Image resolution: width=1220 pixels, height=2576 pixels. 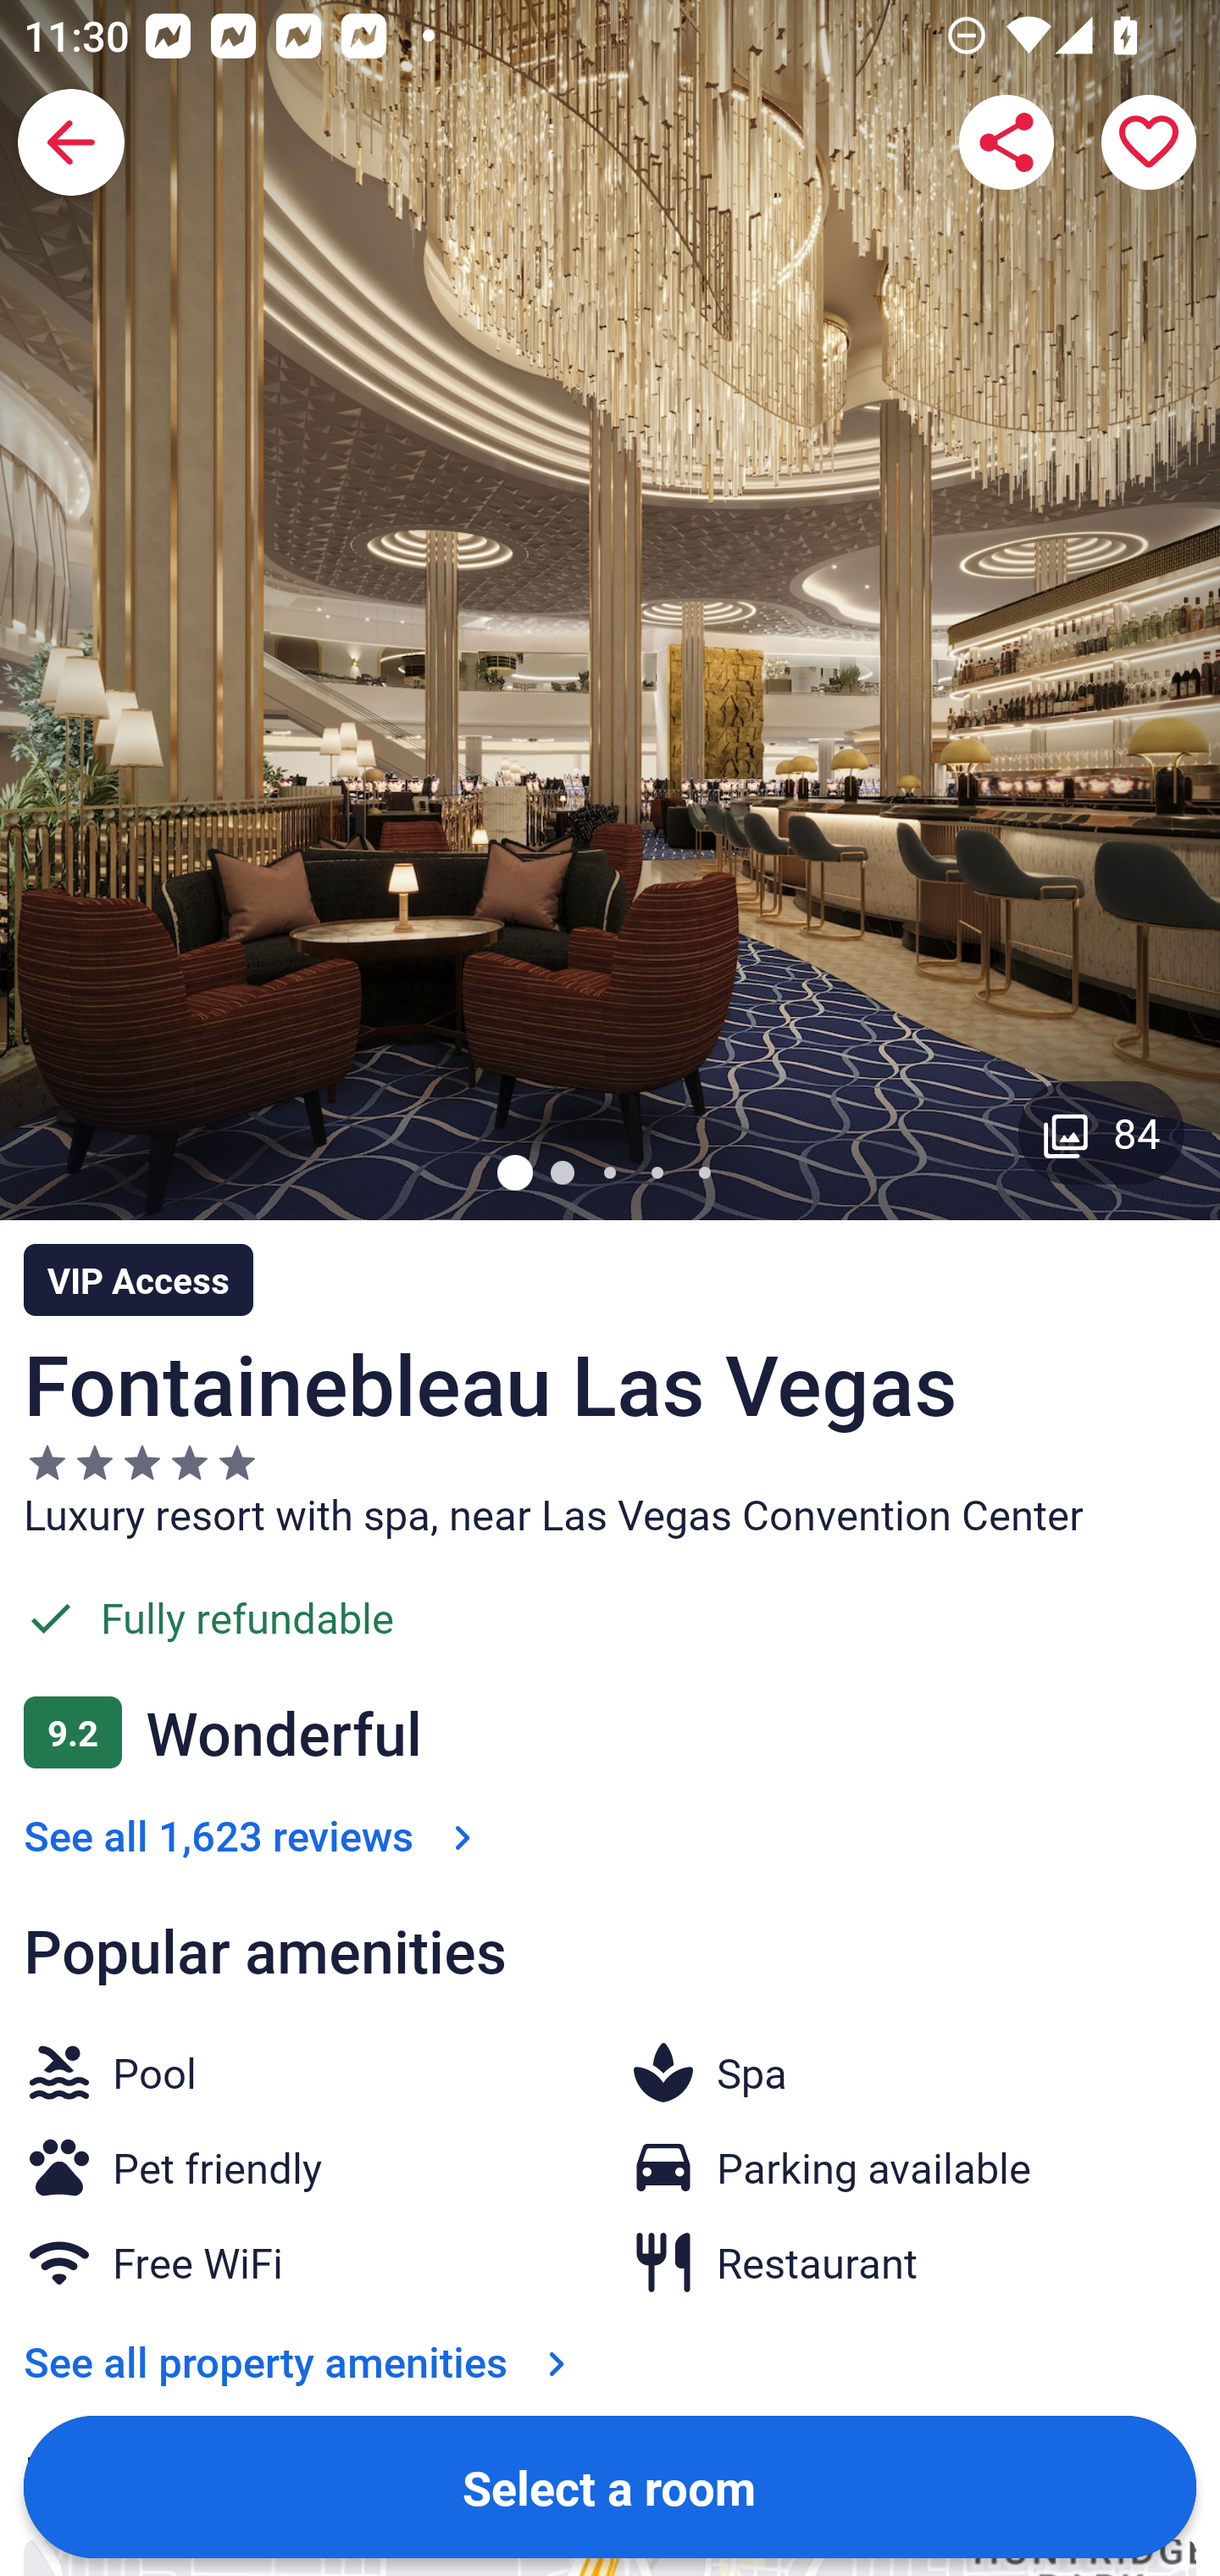 I want to click on Share Fontainebleau Las Vegas, so click(x=1006, y=142).